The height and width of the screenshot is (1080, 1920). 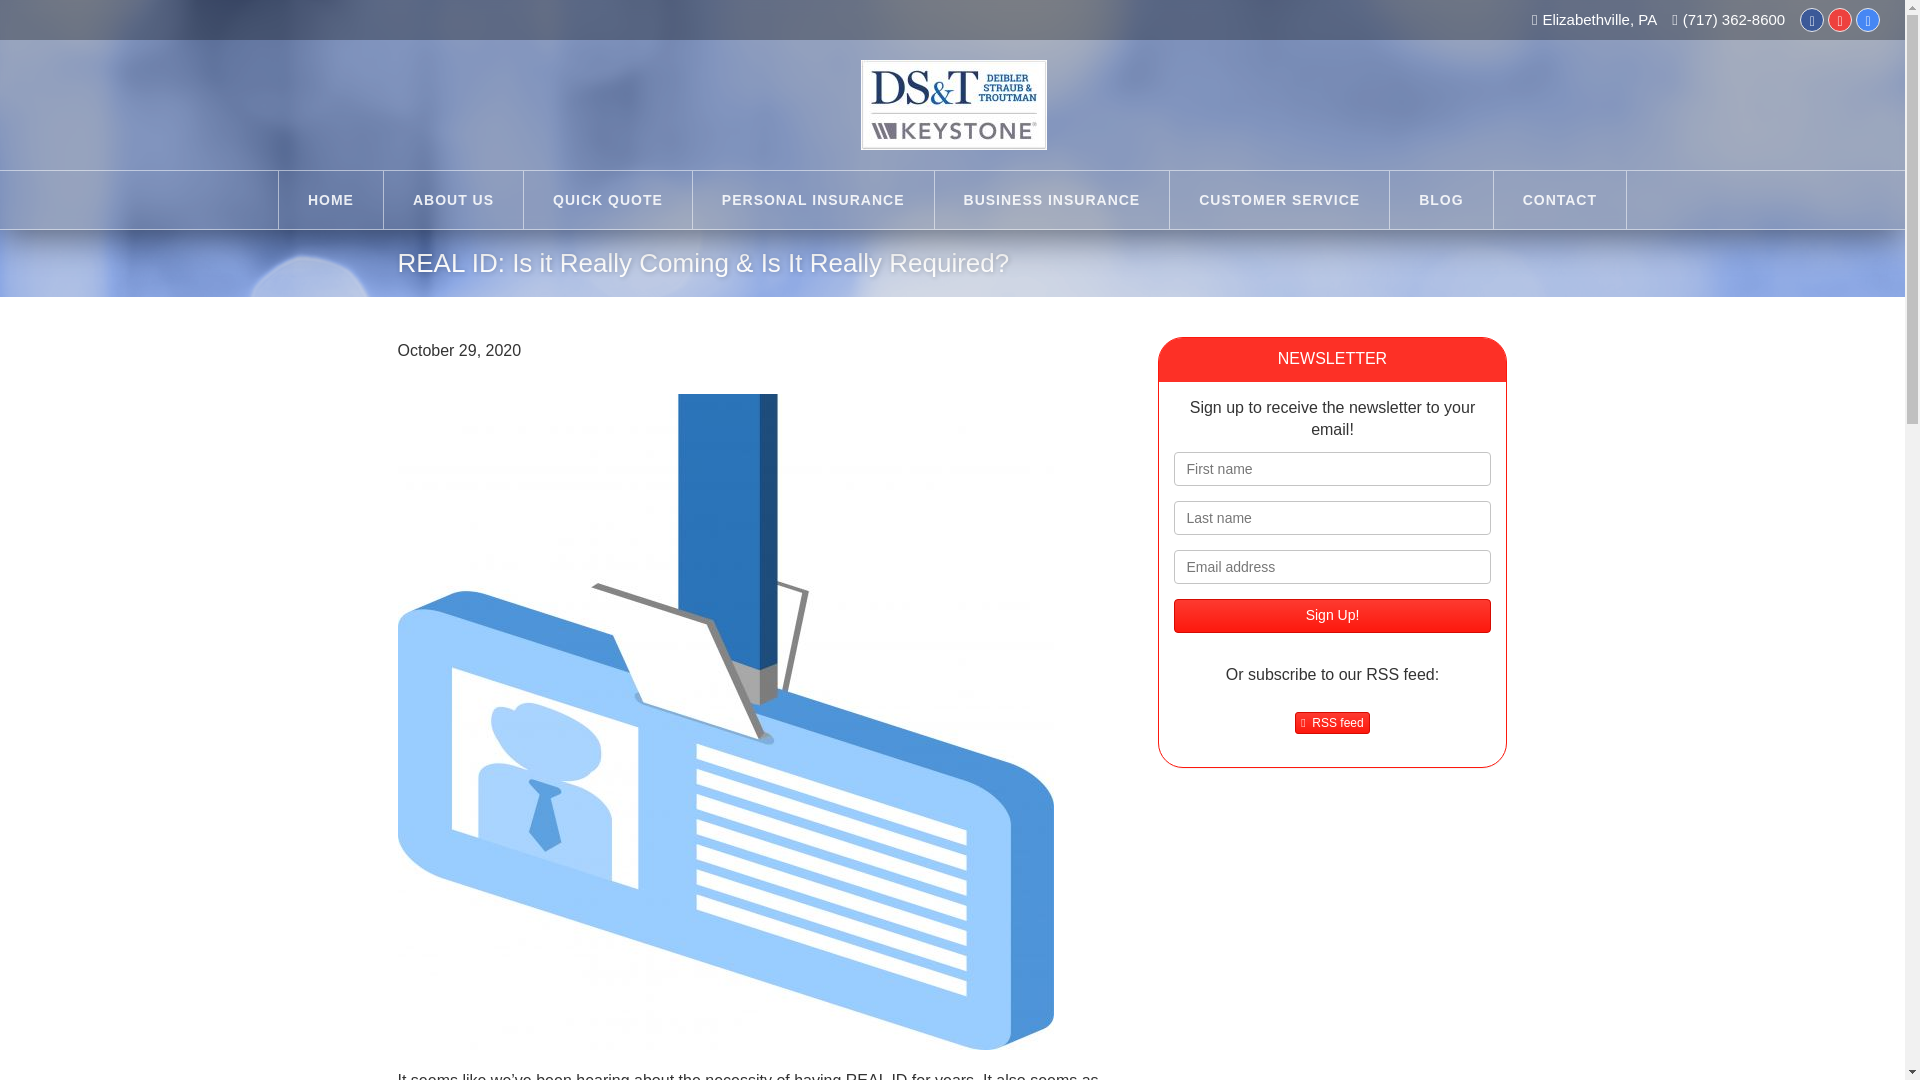 What do you see at coordinates (1052, 199) in the screenshot?
I see `BUSINESS INSURANCE` at bounding box center [1052, 199].